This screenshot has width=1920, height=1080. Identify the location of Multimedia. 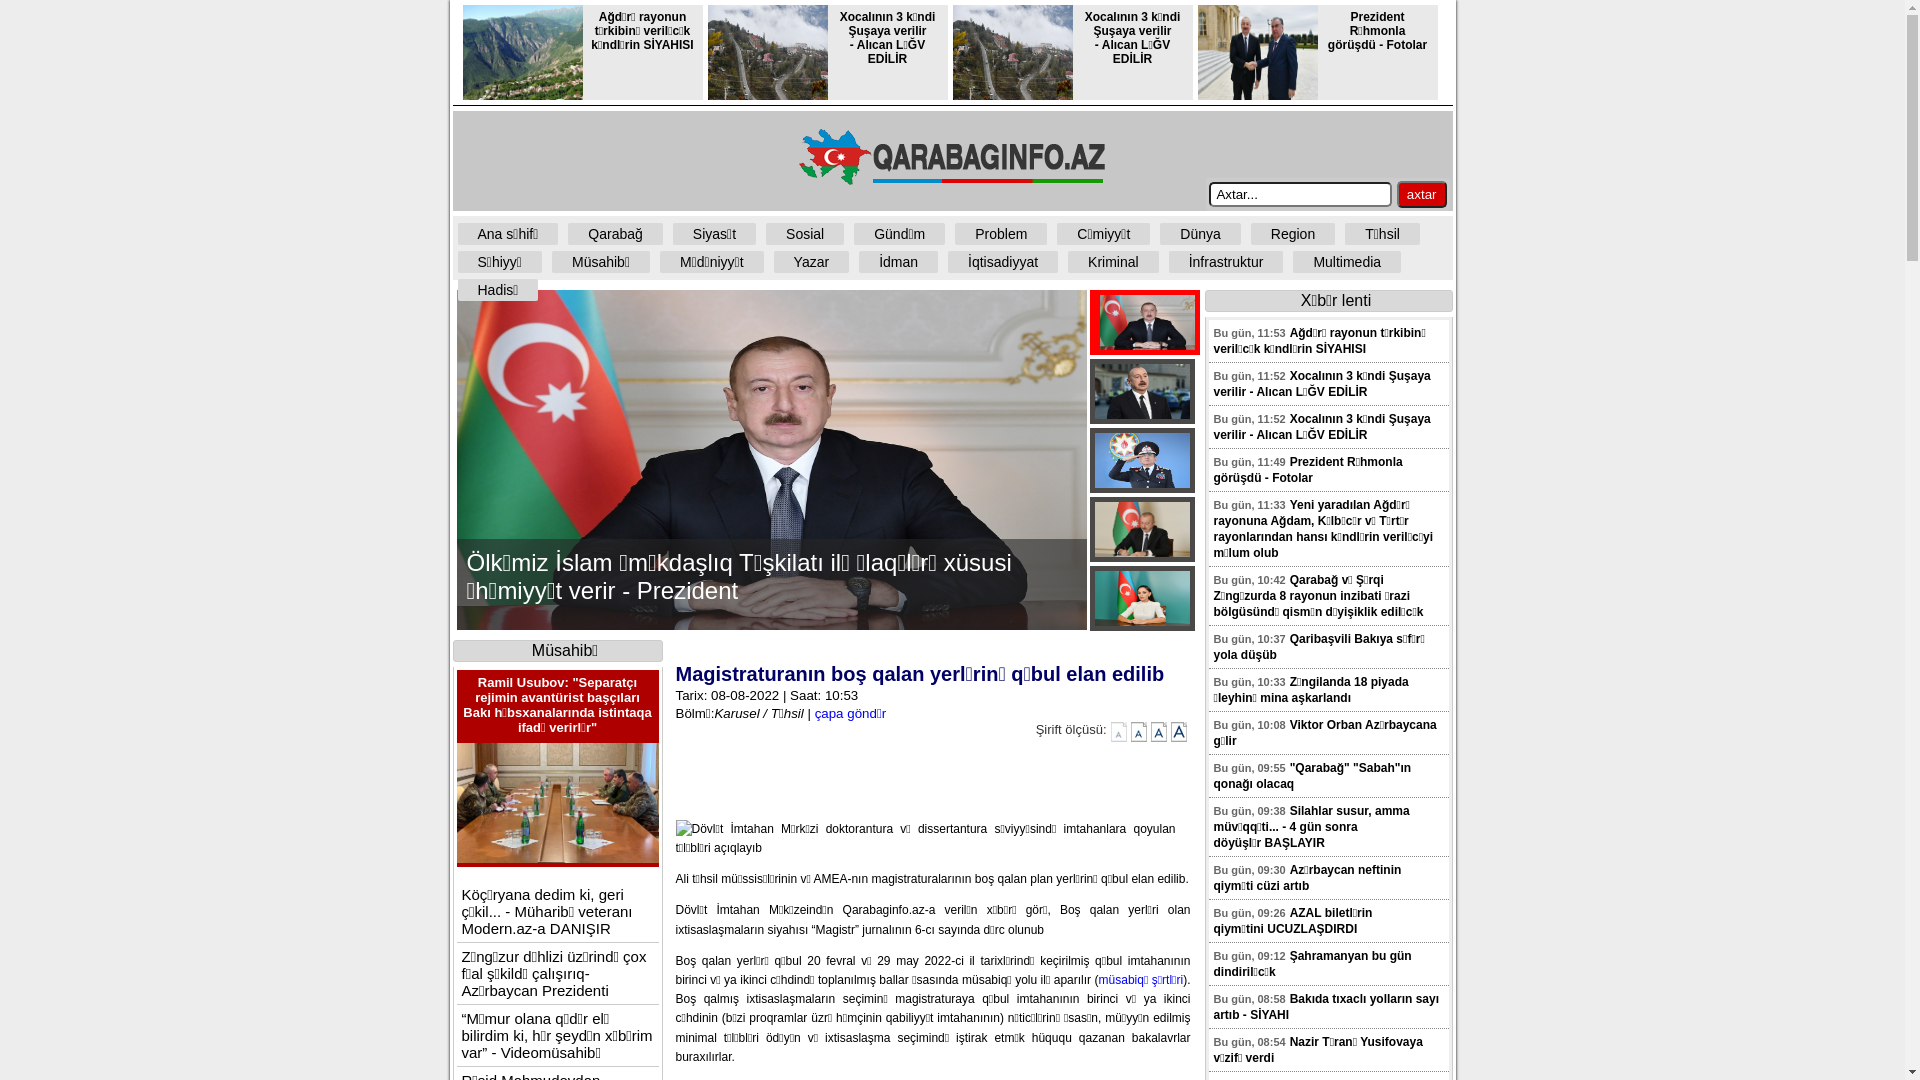
(1347, 262).